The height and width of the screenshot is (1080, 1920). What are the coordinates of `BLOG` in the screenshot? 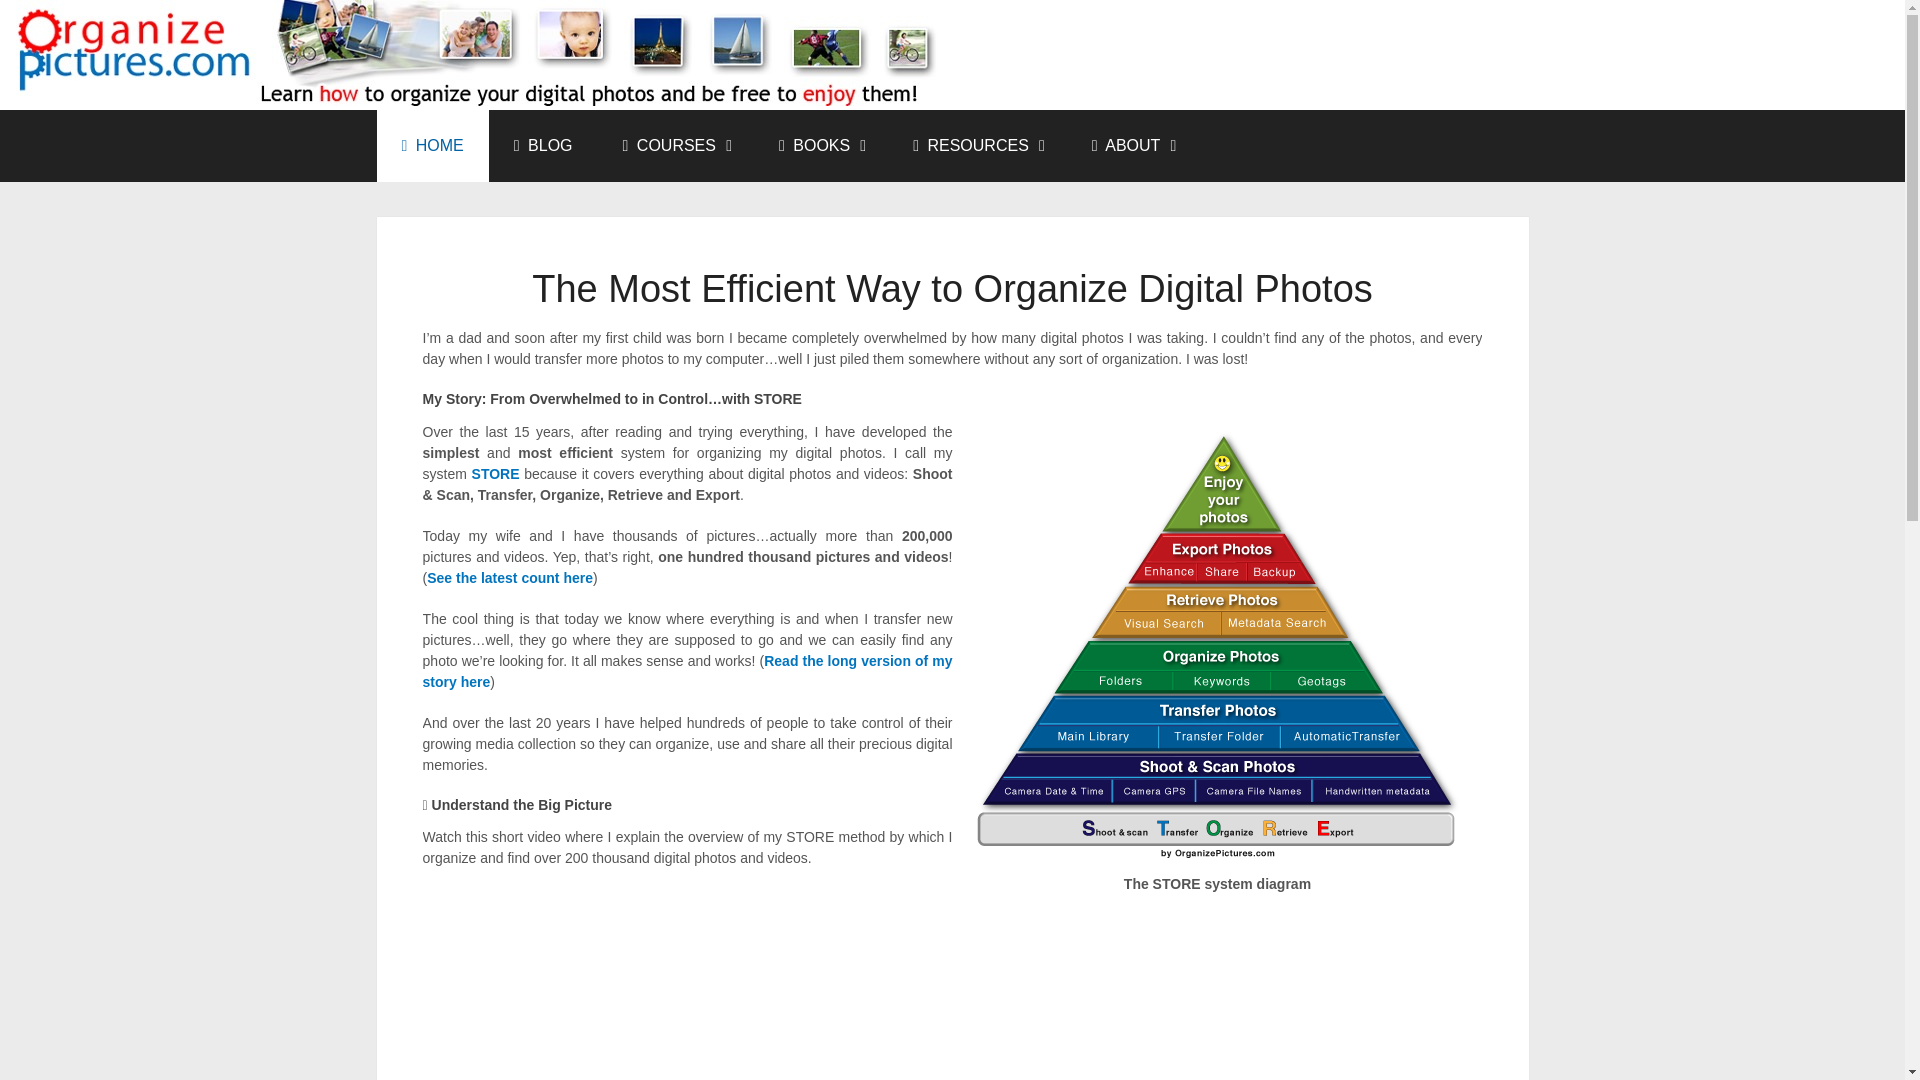 It's located at (543, 146).